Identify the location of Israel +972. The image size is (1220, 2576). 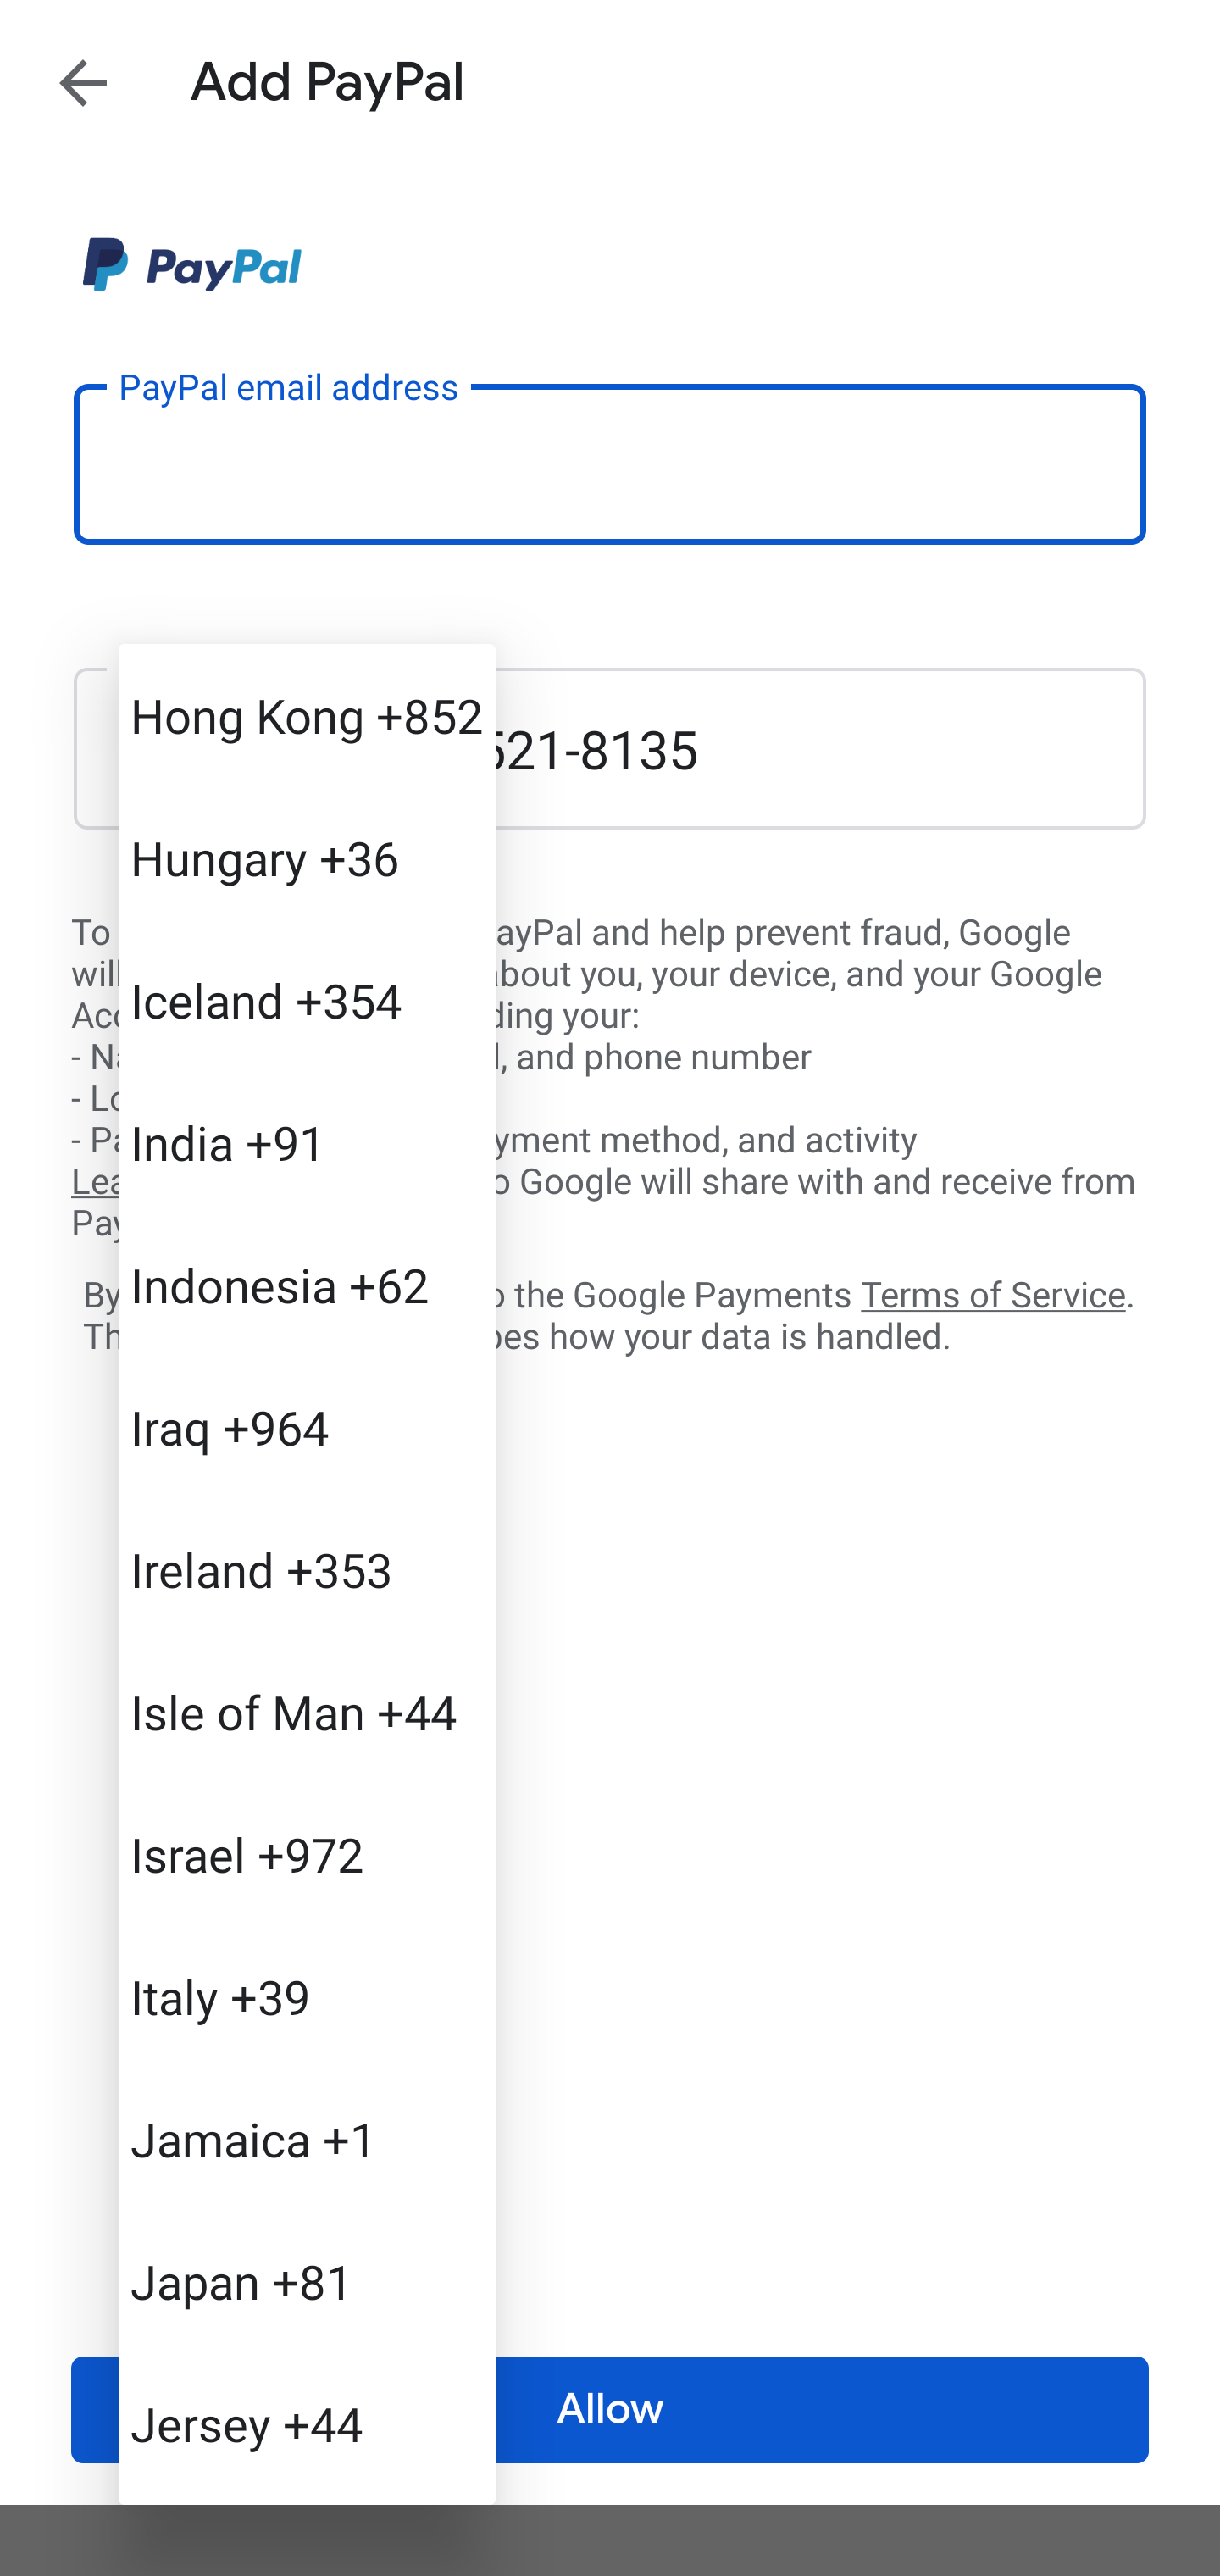
(307, 1852).